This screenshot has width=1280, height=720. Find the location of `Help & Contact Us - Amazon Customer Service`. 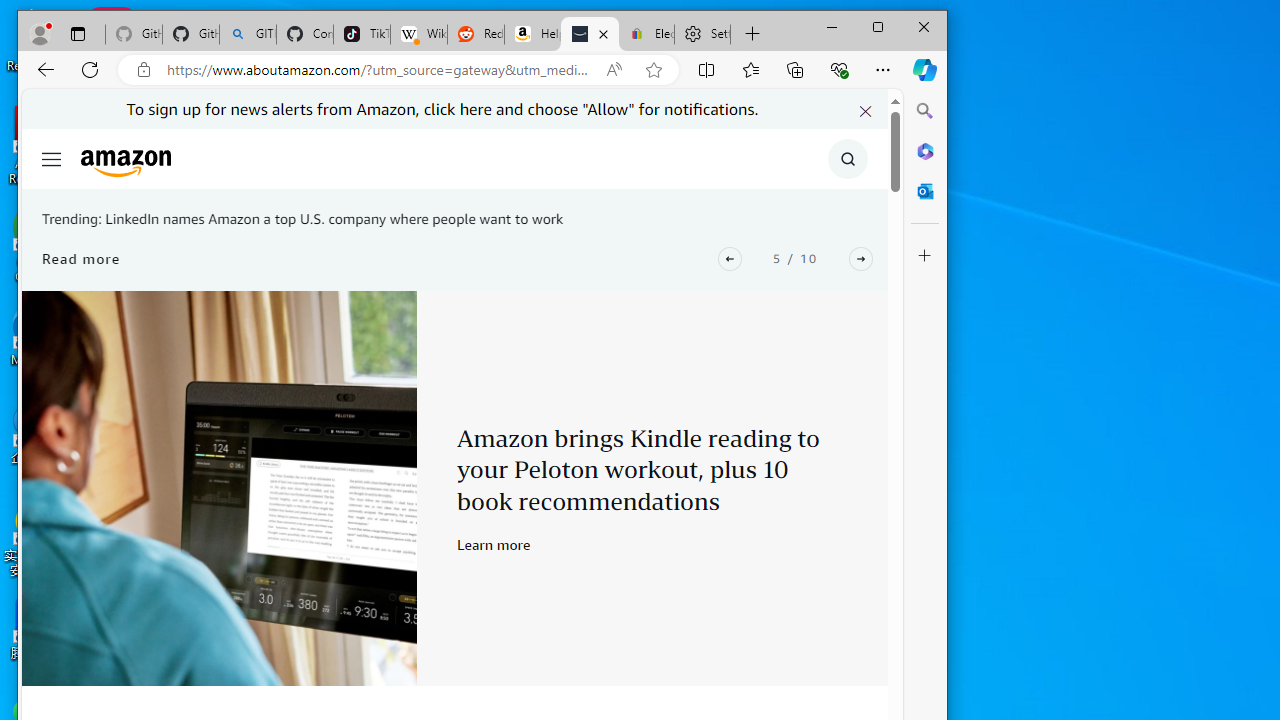

Help & Contact Us - Amazon Customer Service is located at coordinates (532, 34).